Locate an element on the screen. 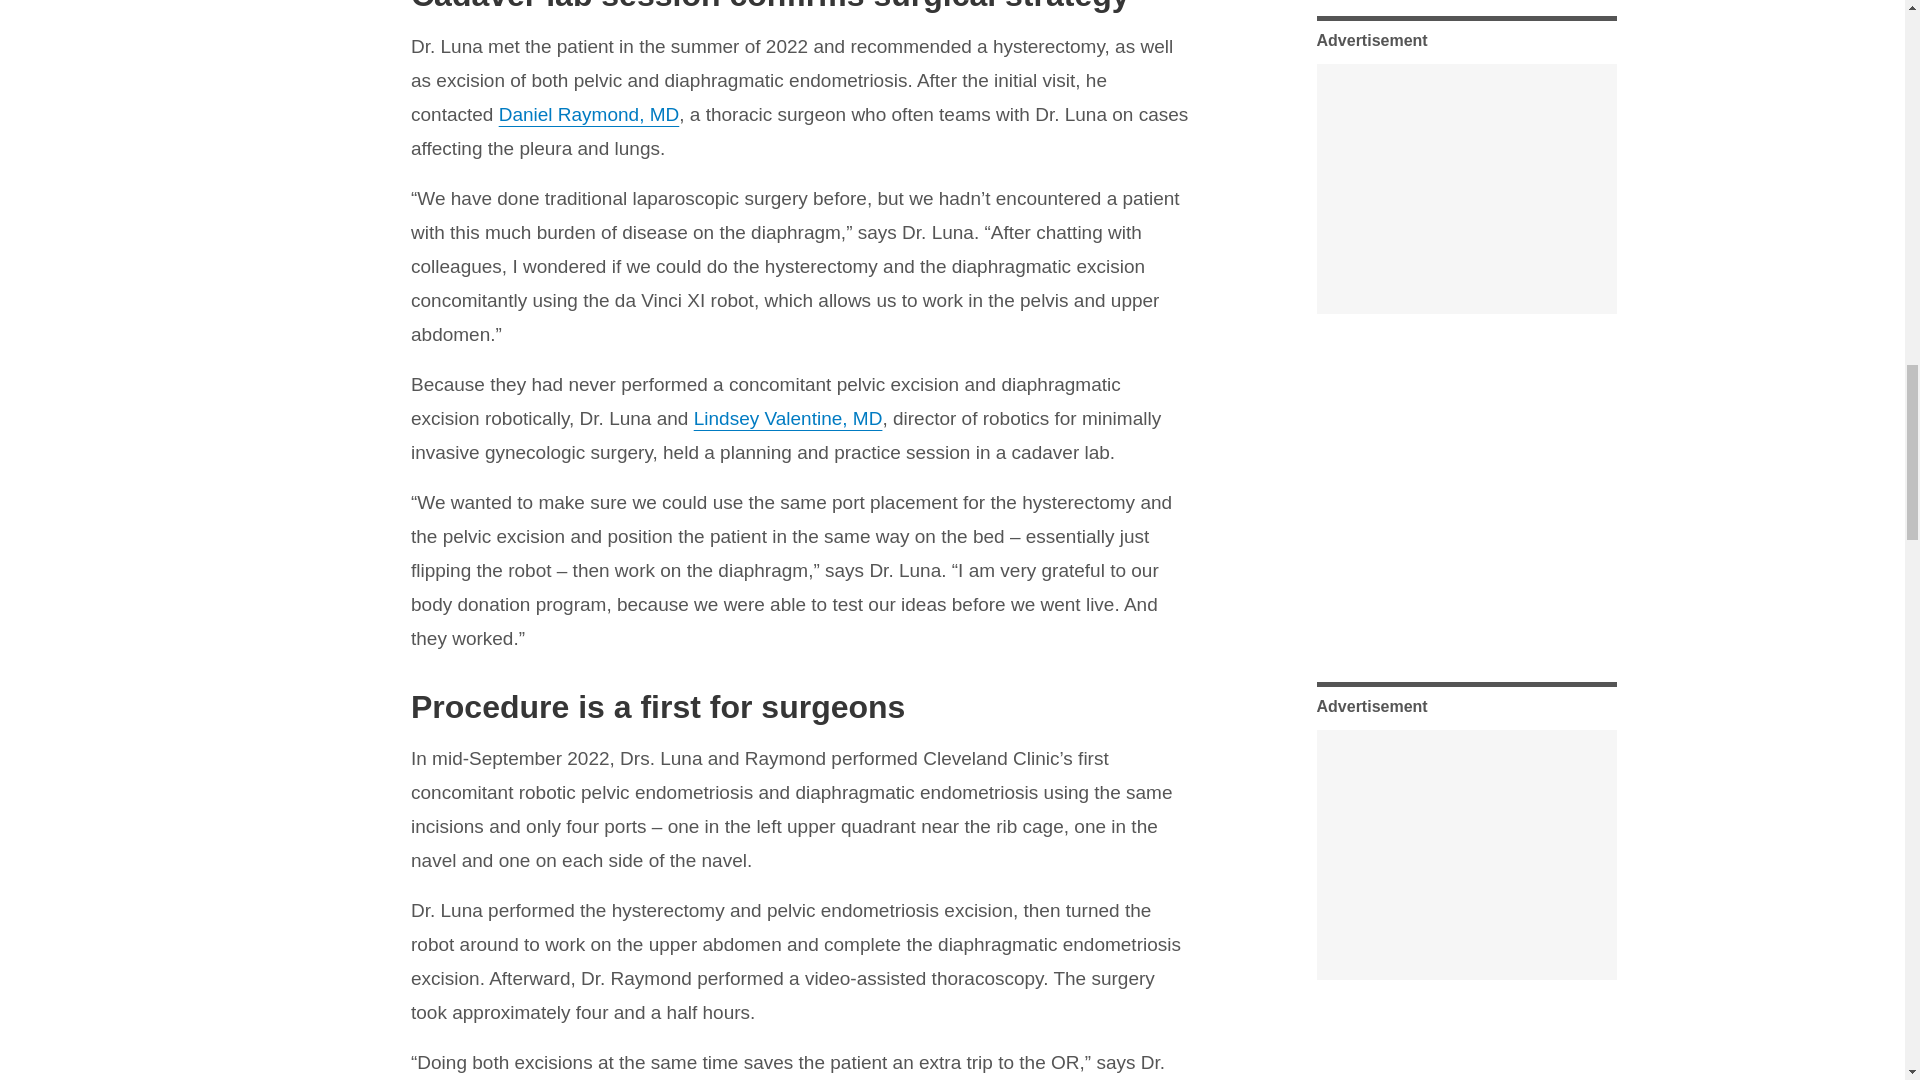 The image size is (1920, 1080). Lindsey Valentine, MD is located at coordinates (788, 418).